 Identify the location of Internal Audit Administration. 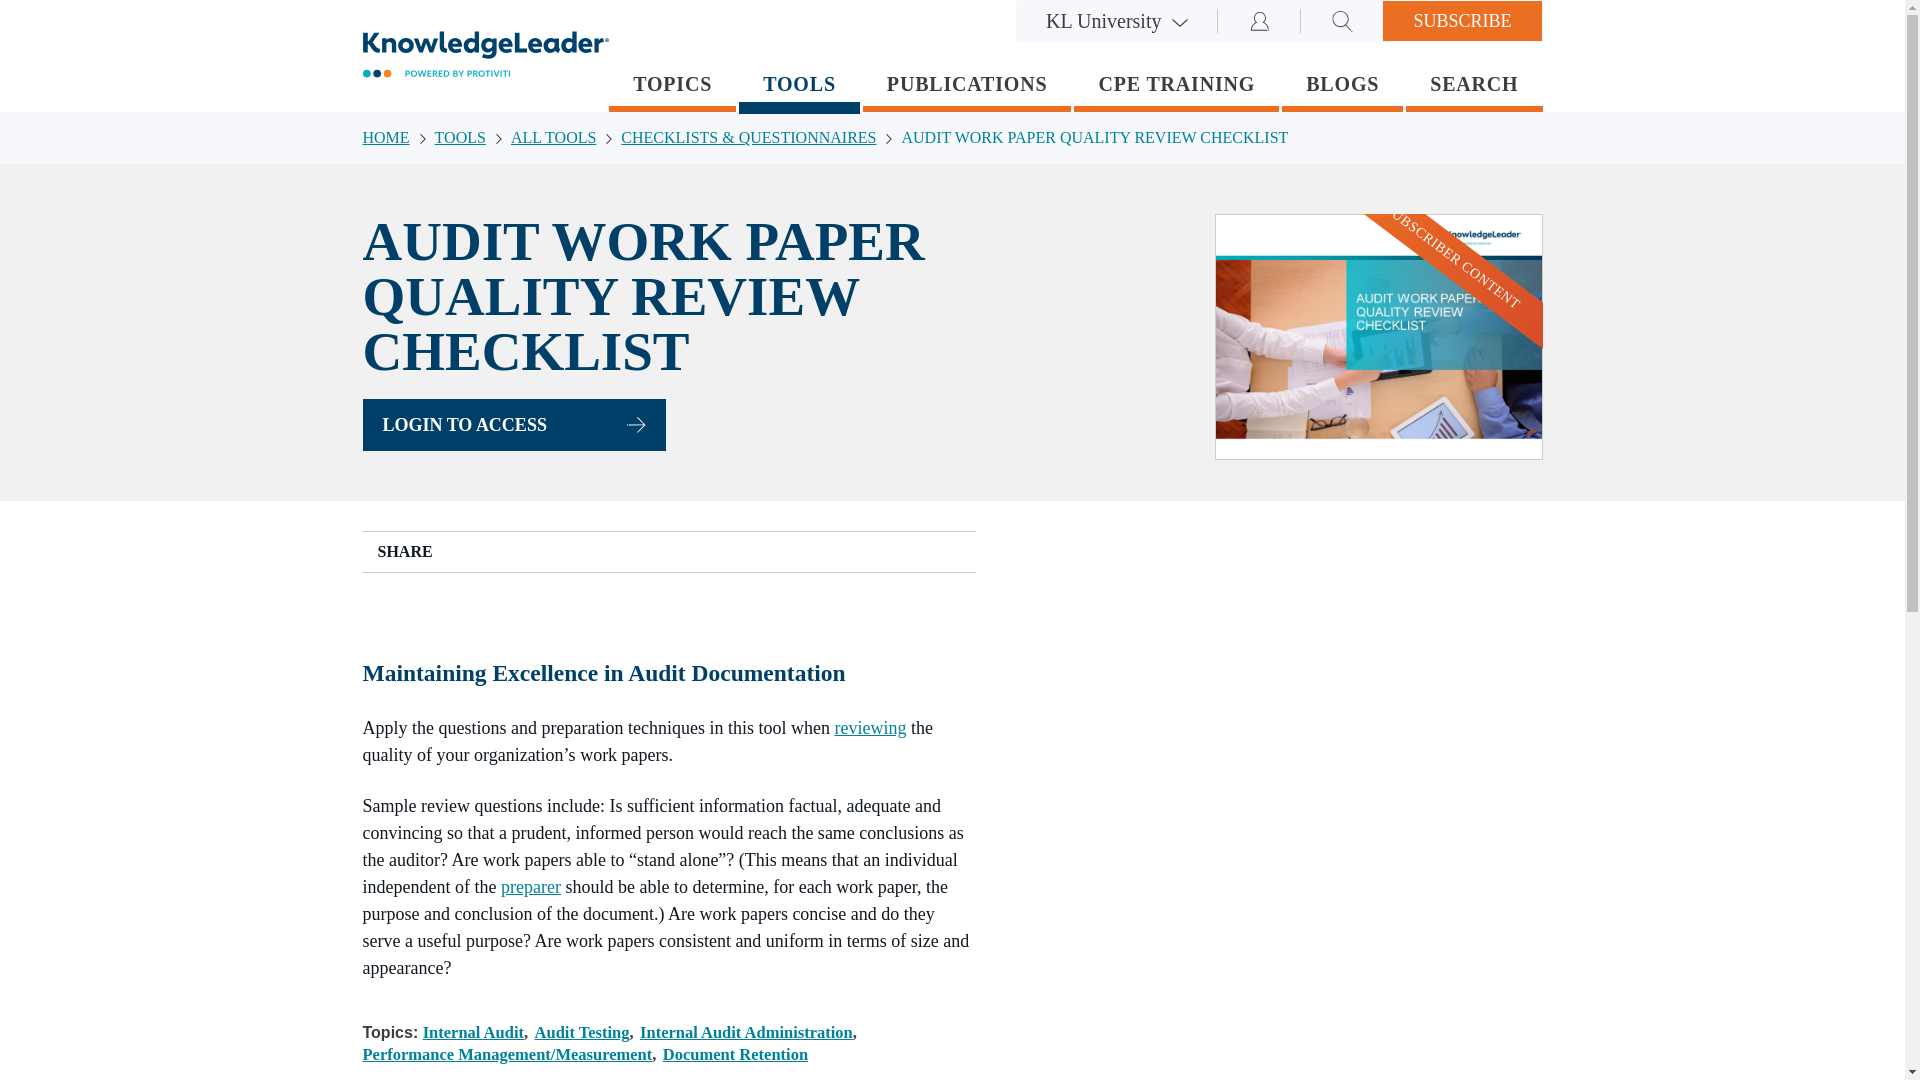
(748, 1032).